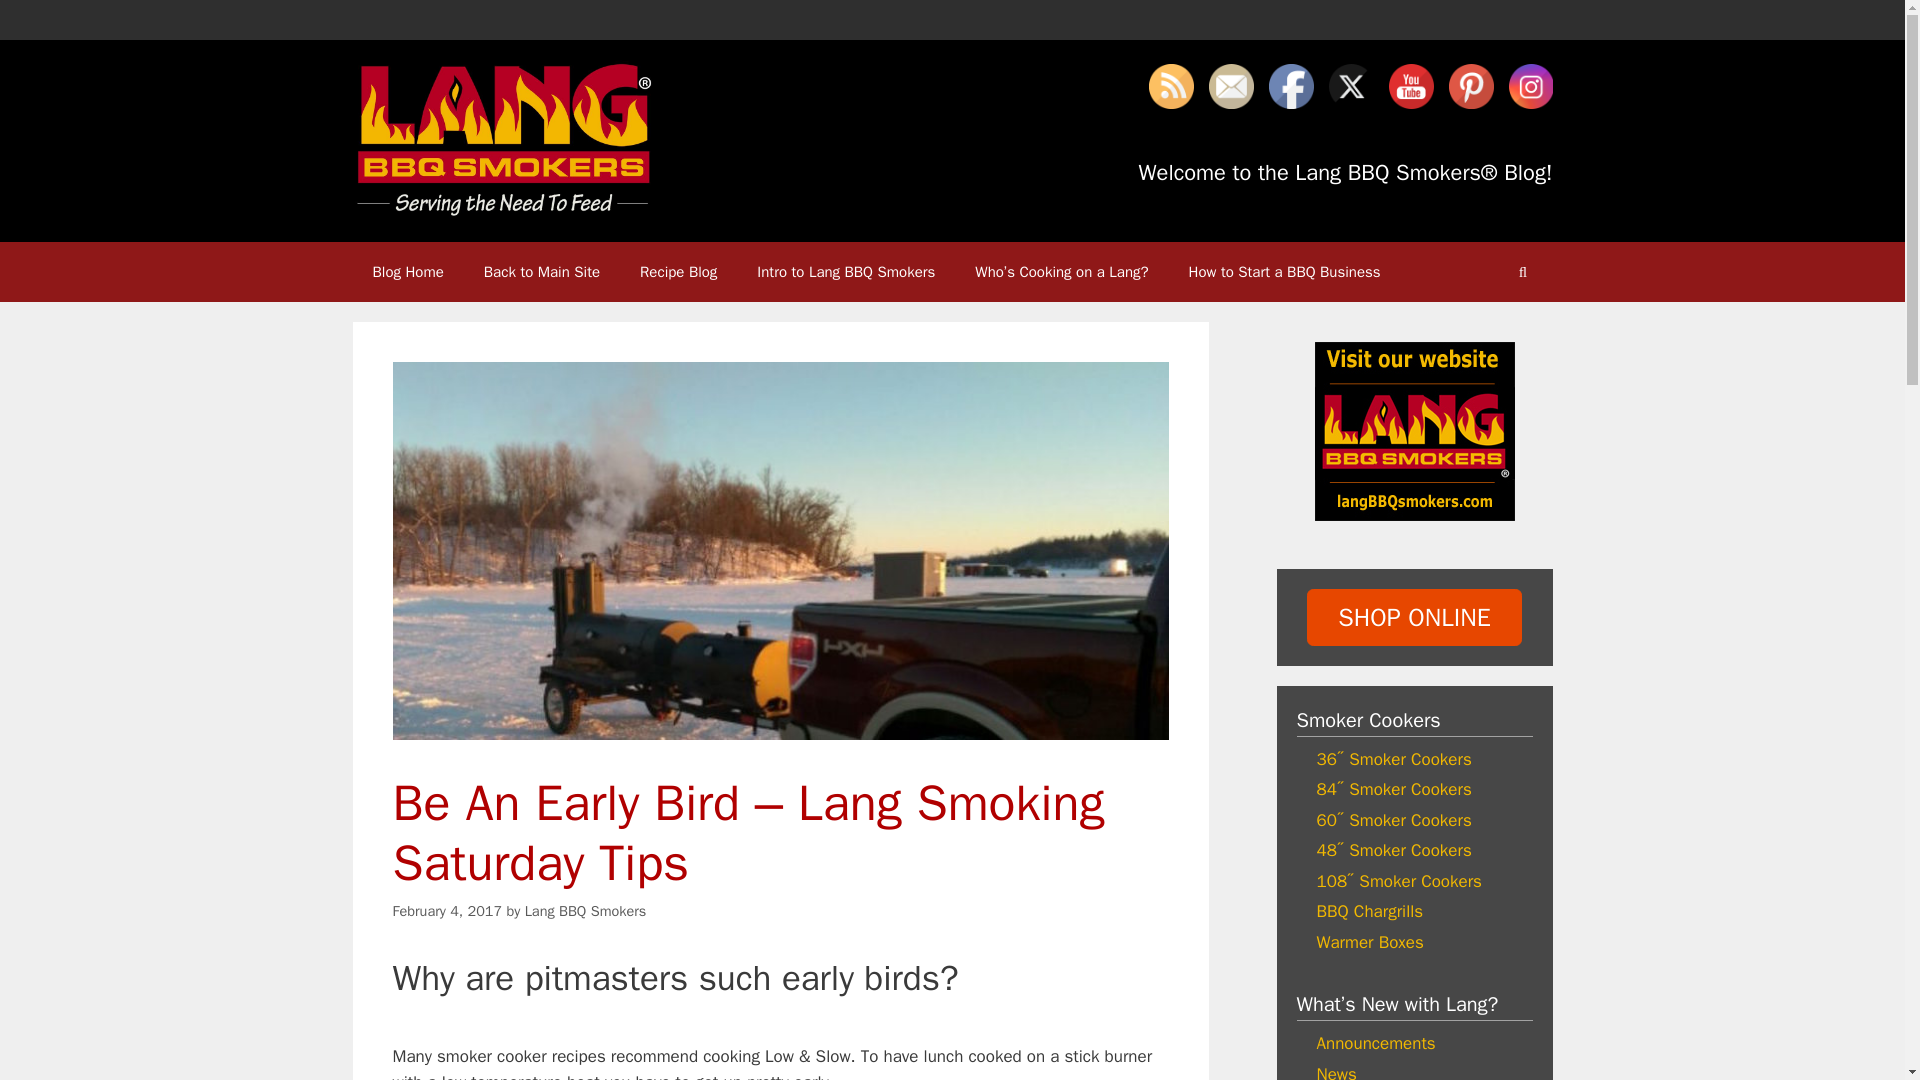  I want to click on Lang BBQ Smokers, so click(586, 910).